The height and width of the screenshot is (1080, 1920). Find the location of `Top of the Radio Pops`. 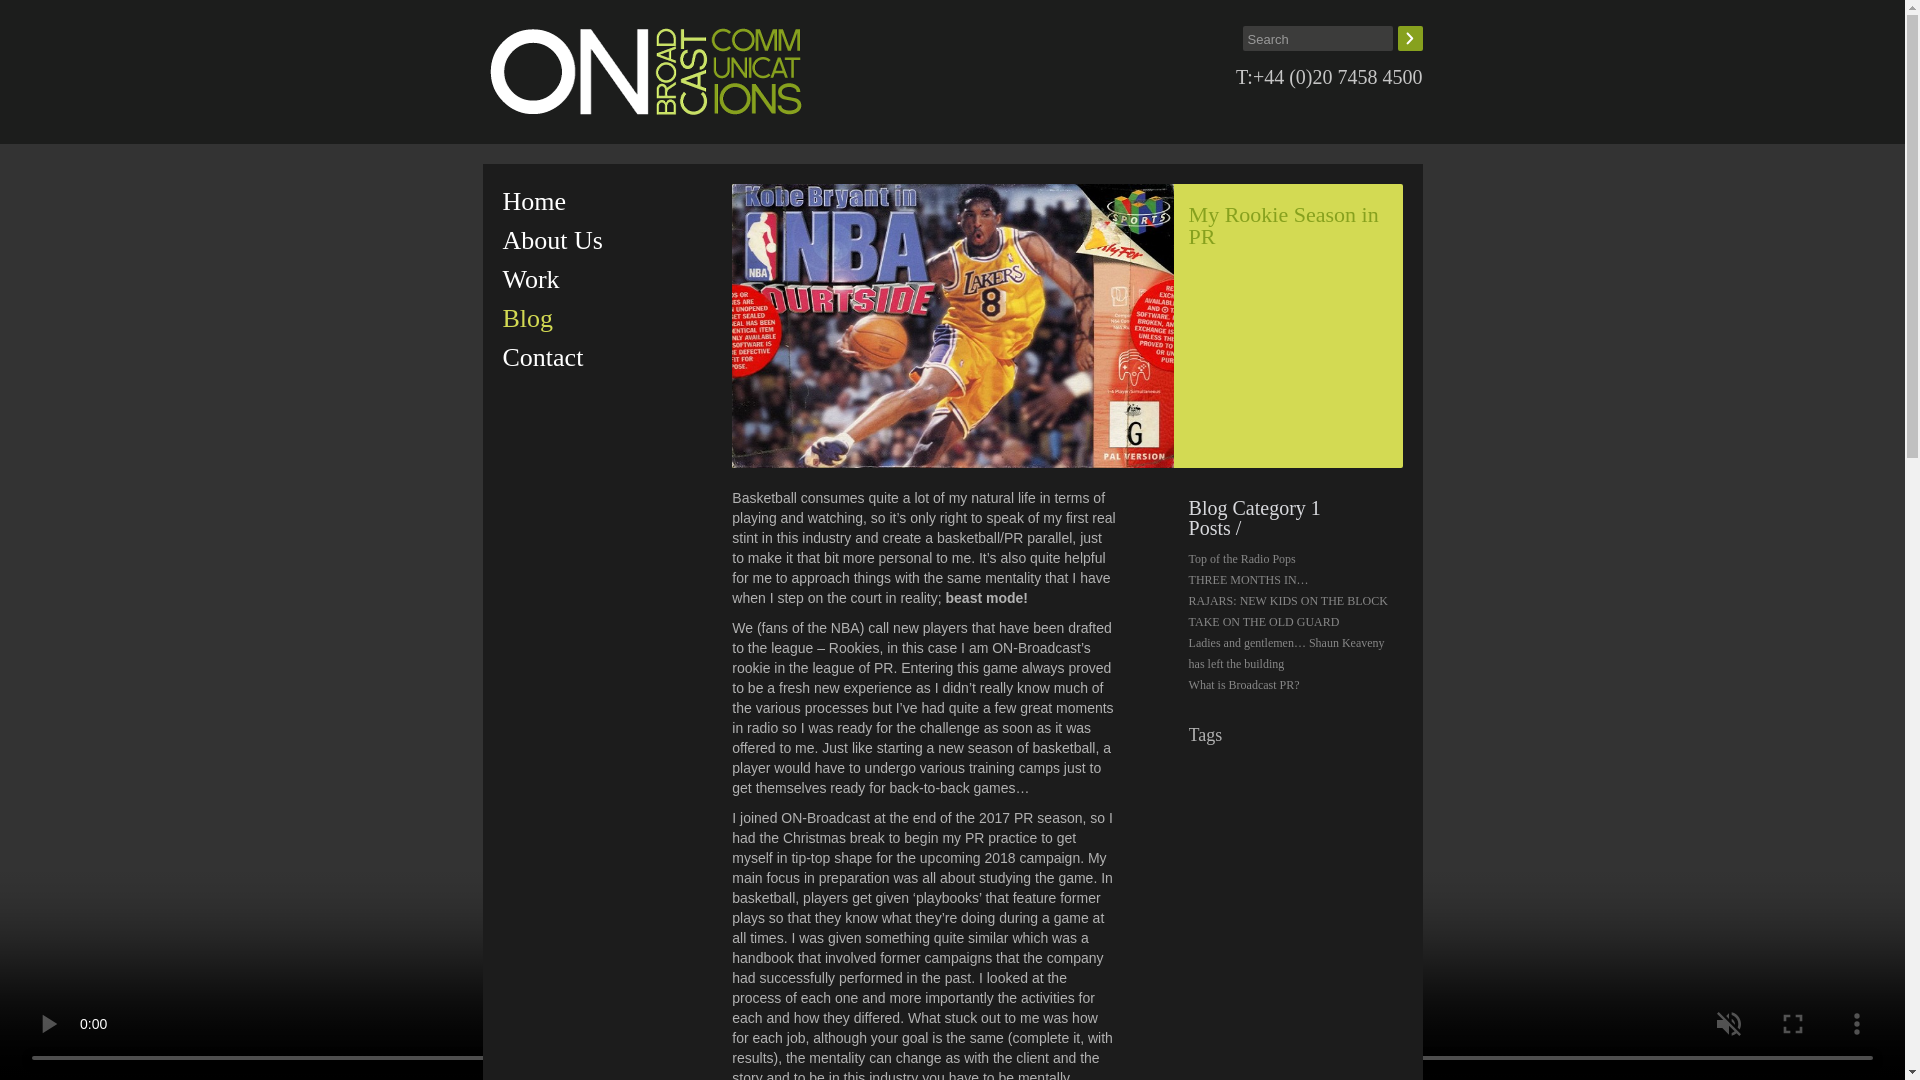

Top of the Radio Pops is located at coordinates (1242, 558).